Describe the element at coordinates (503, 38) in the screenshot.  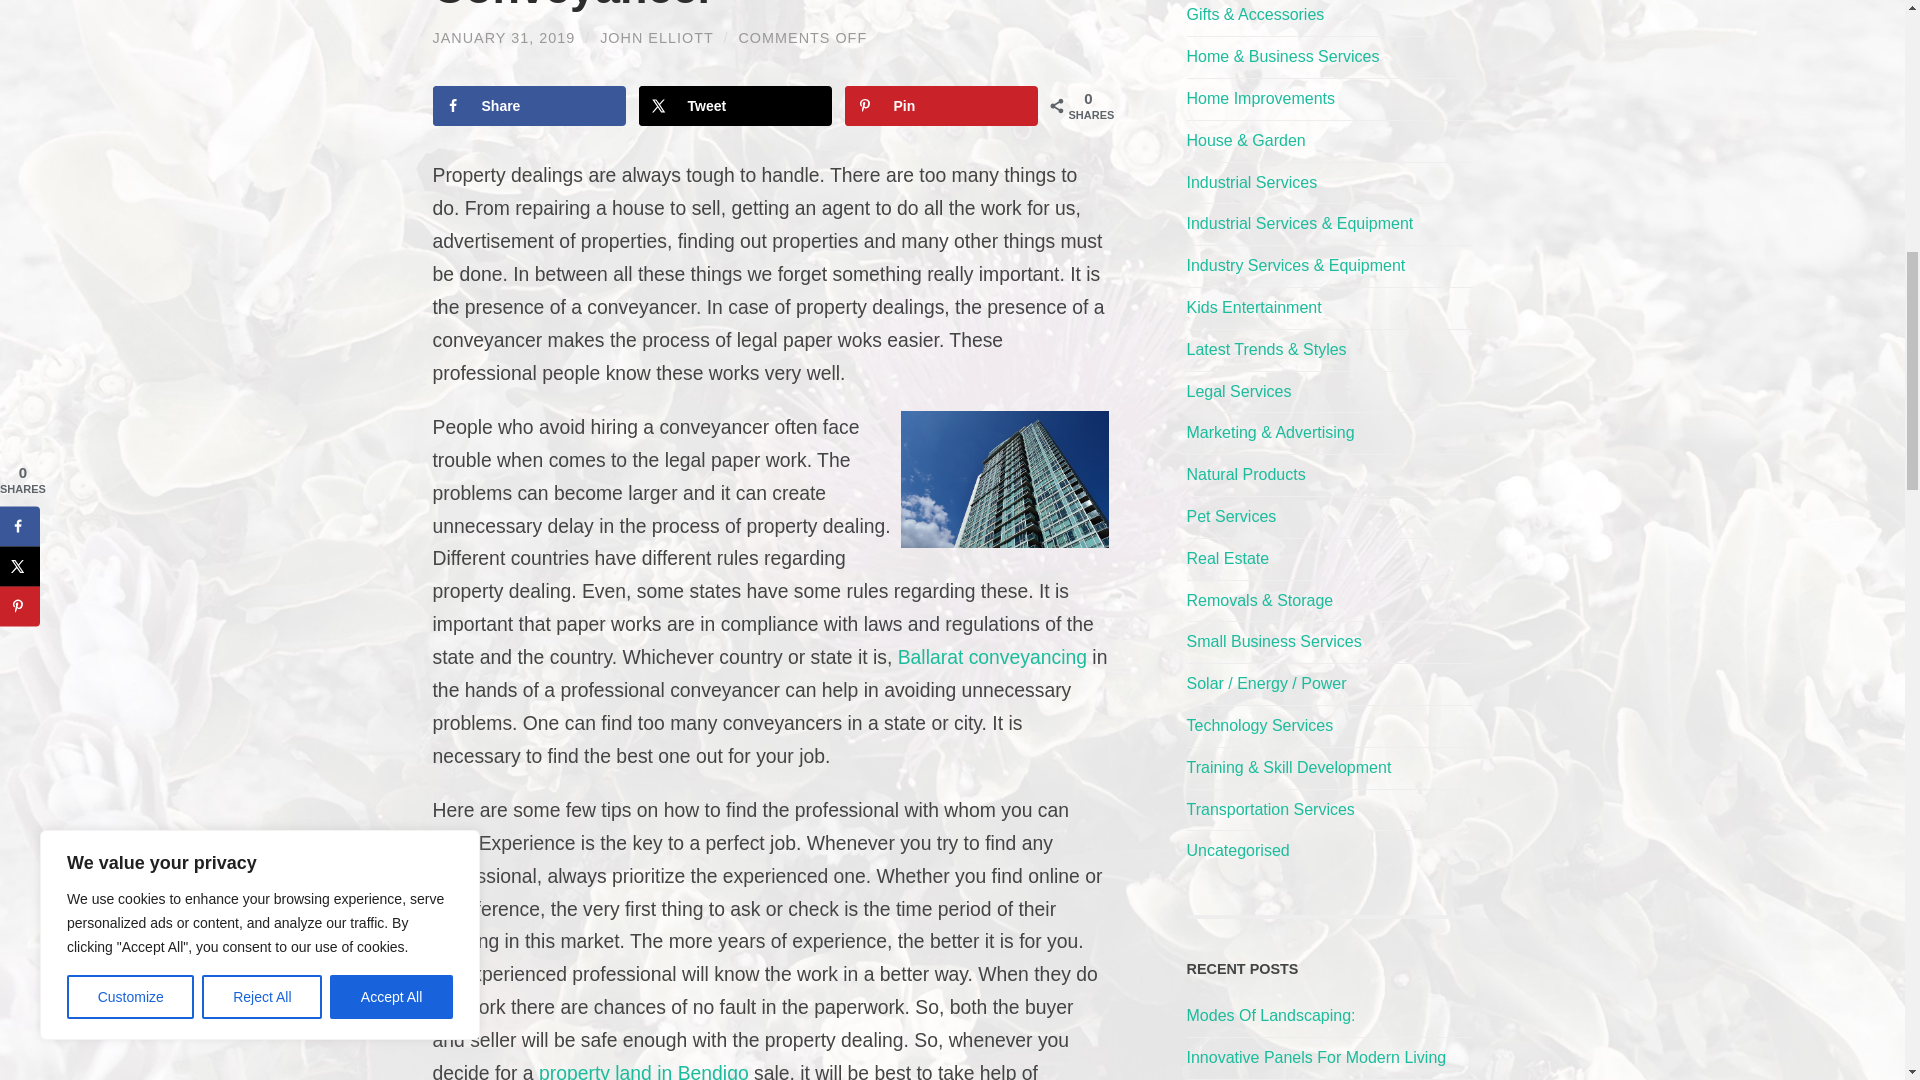
I see `Reasons To Hire A Property Conveyancer` at that location.